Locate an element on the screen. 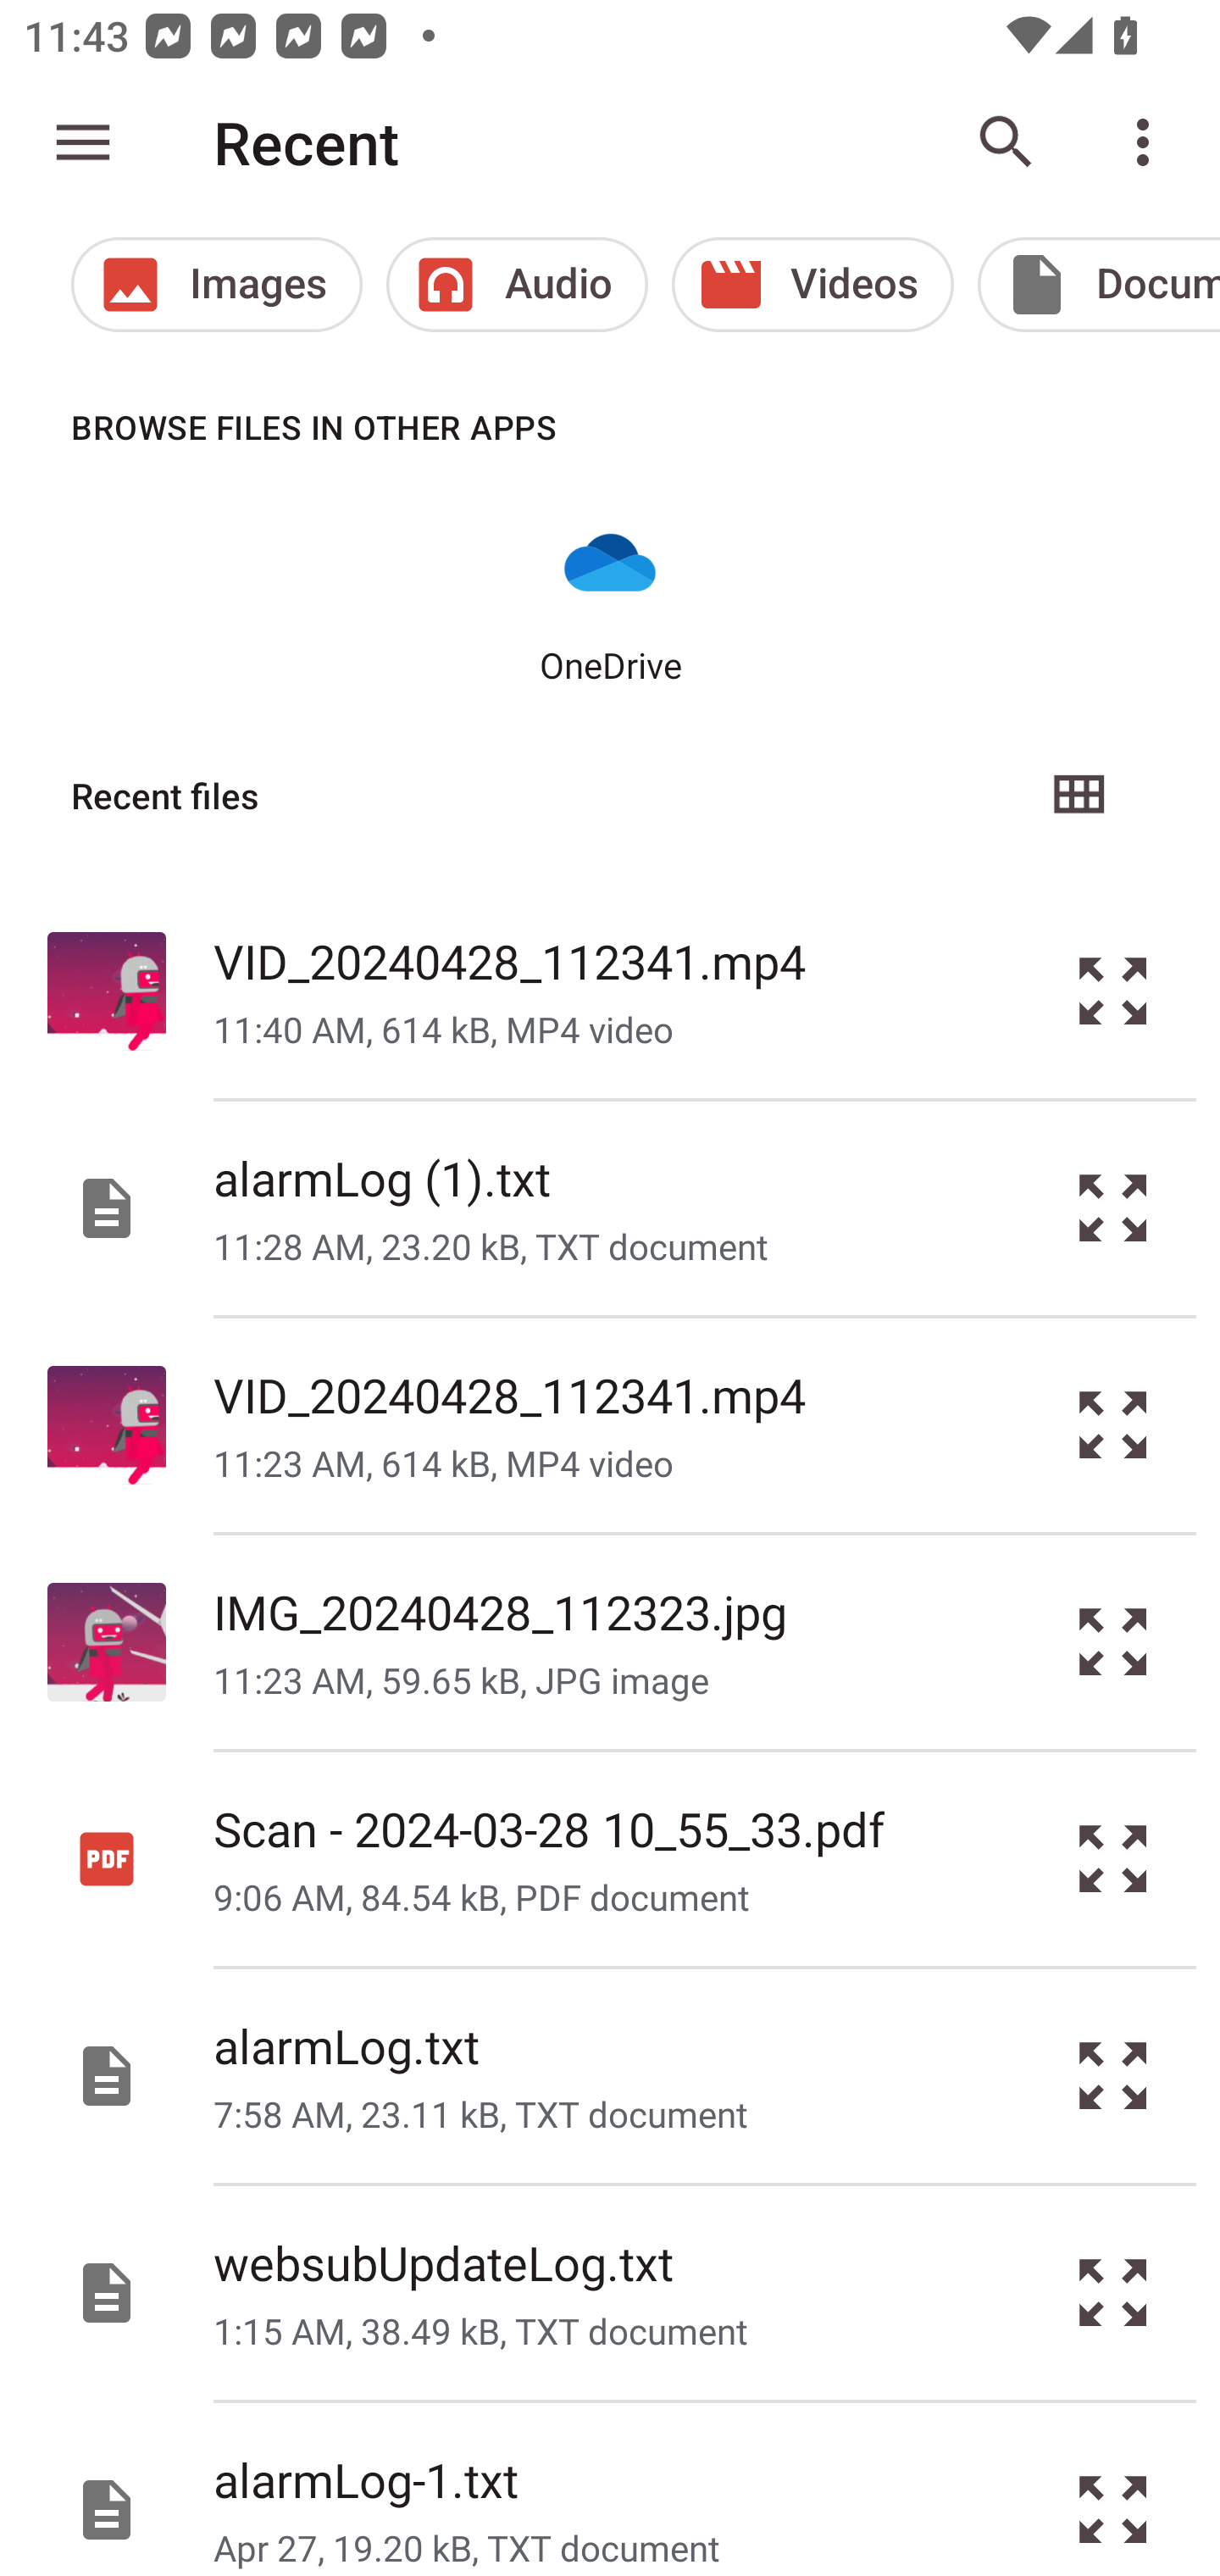 This screenshot has height=2576, width=1220. Preview the file VID_20240428_112341.mp4 is located at coordinates (1113, 990).